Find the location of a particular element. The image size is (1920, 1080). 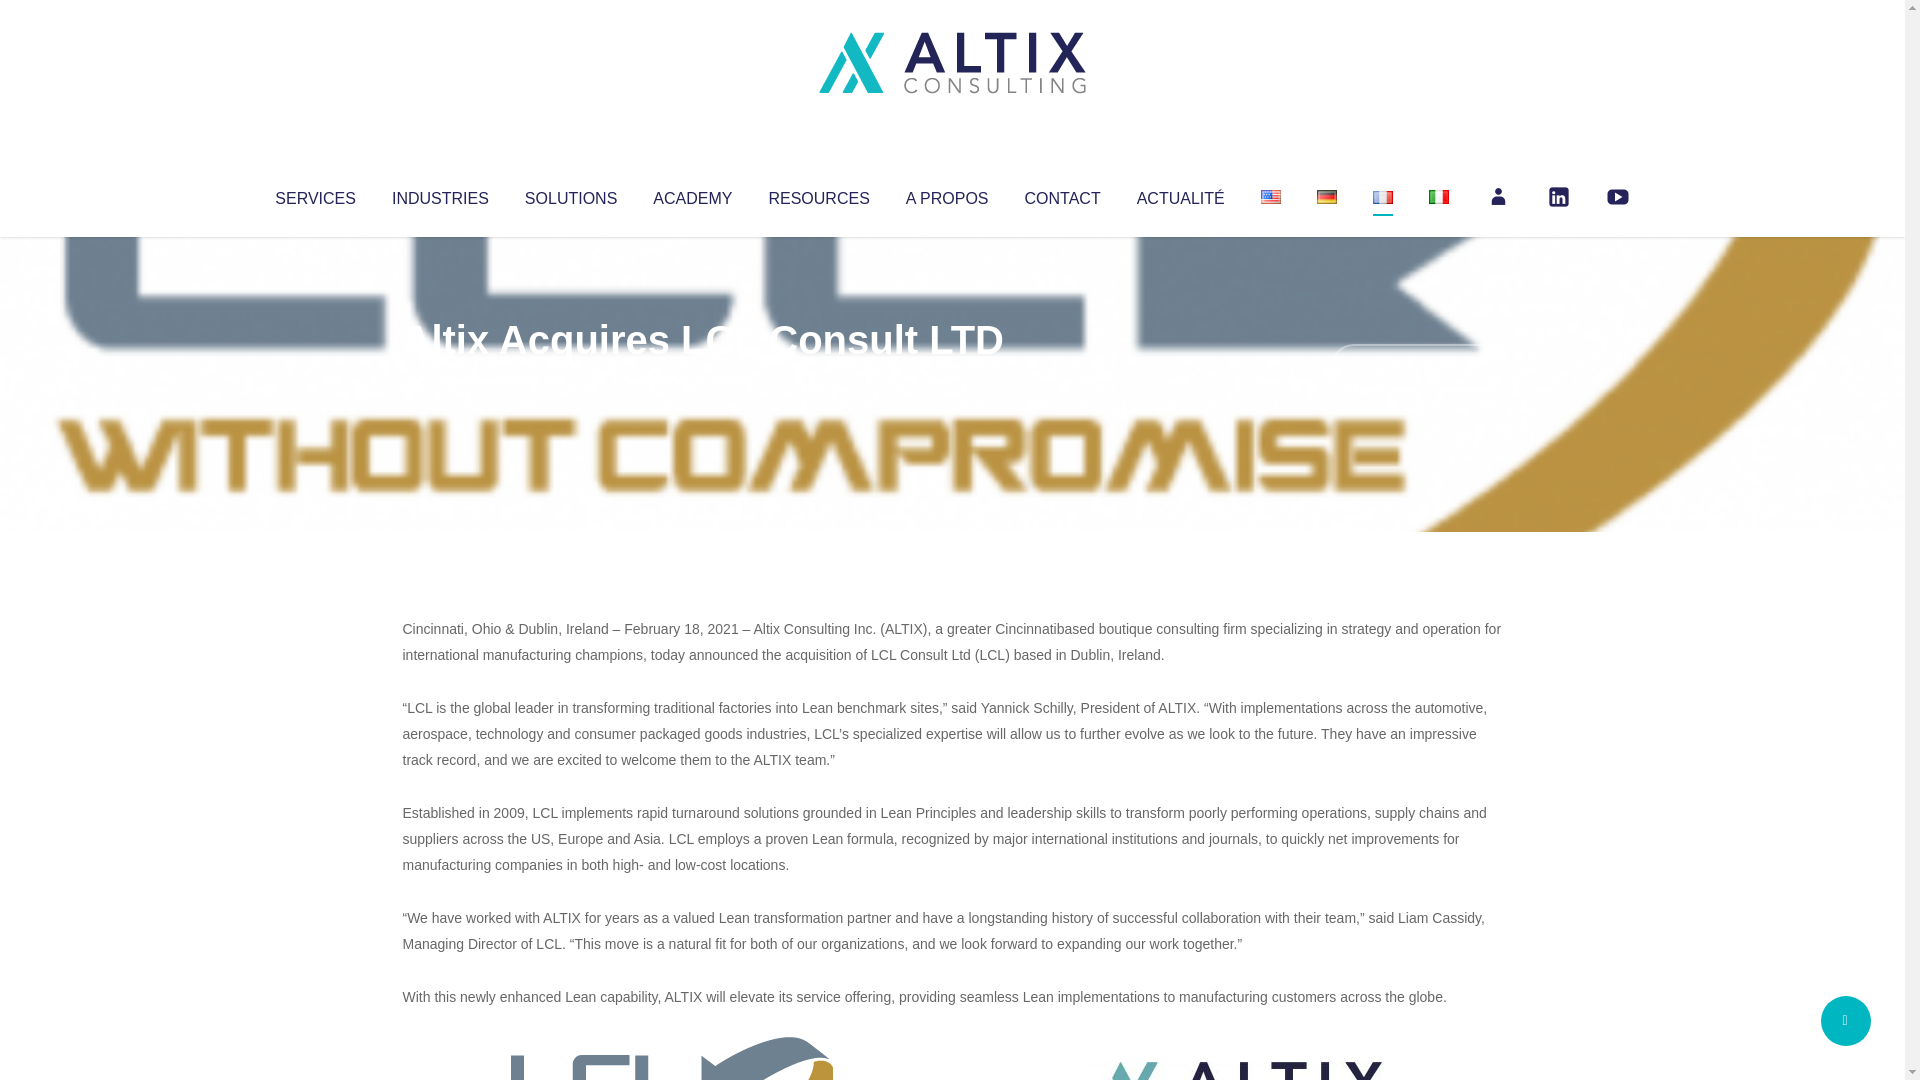

Articles par Altix is located at coordinates (440, 380).